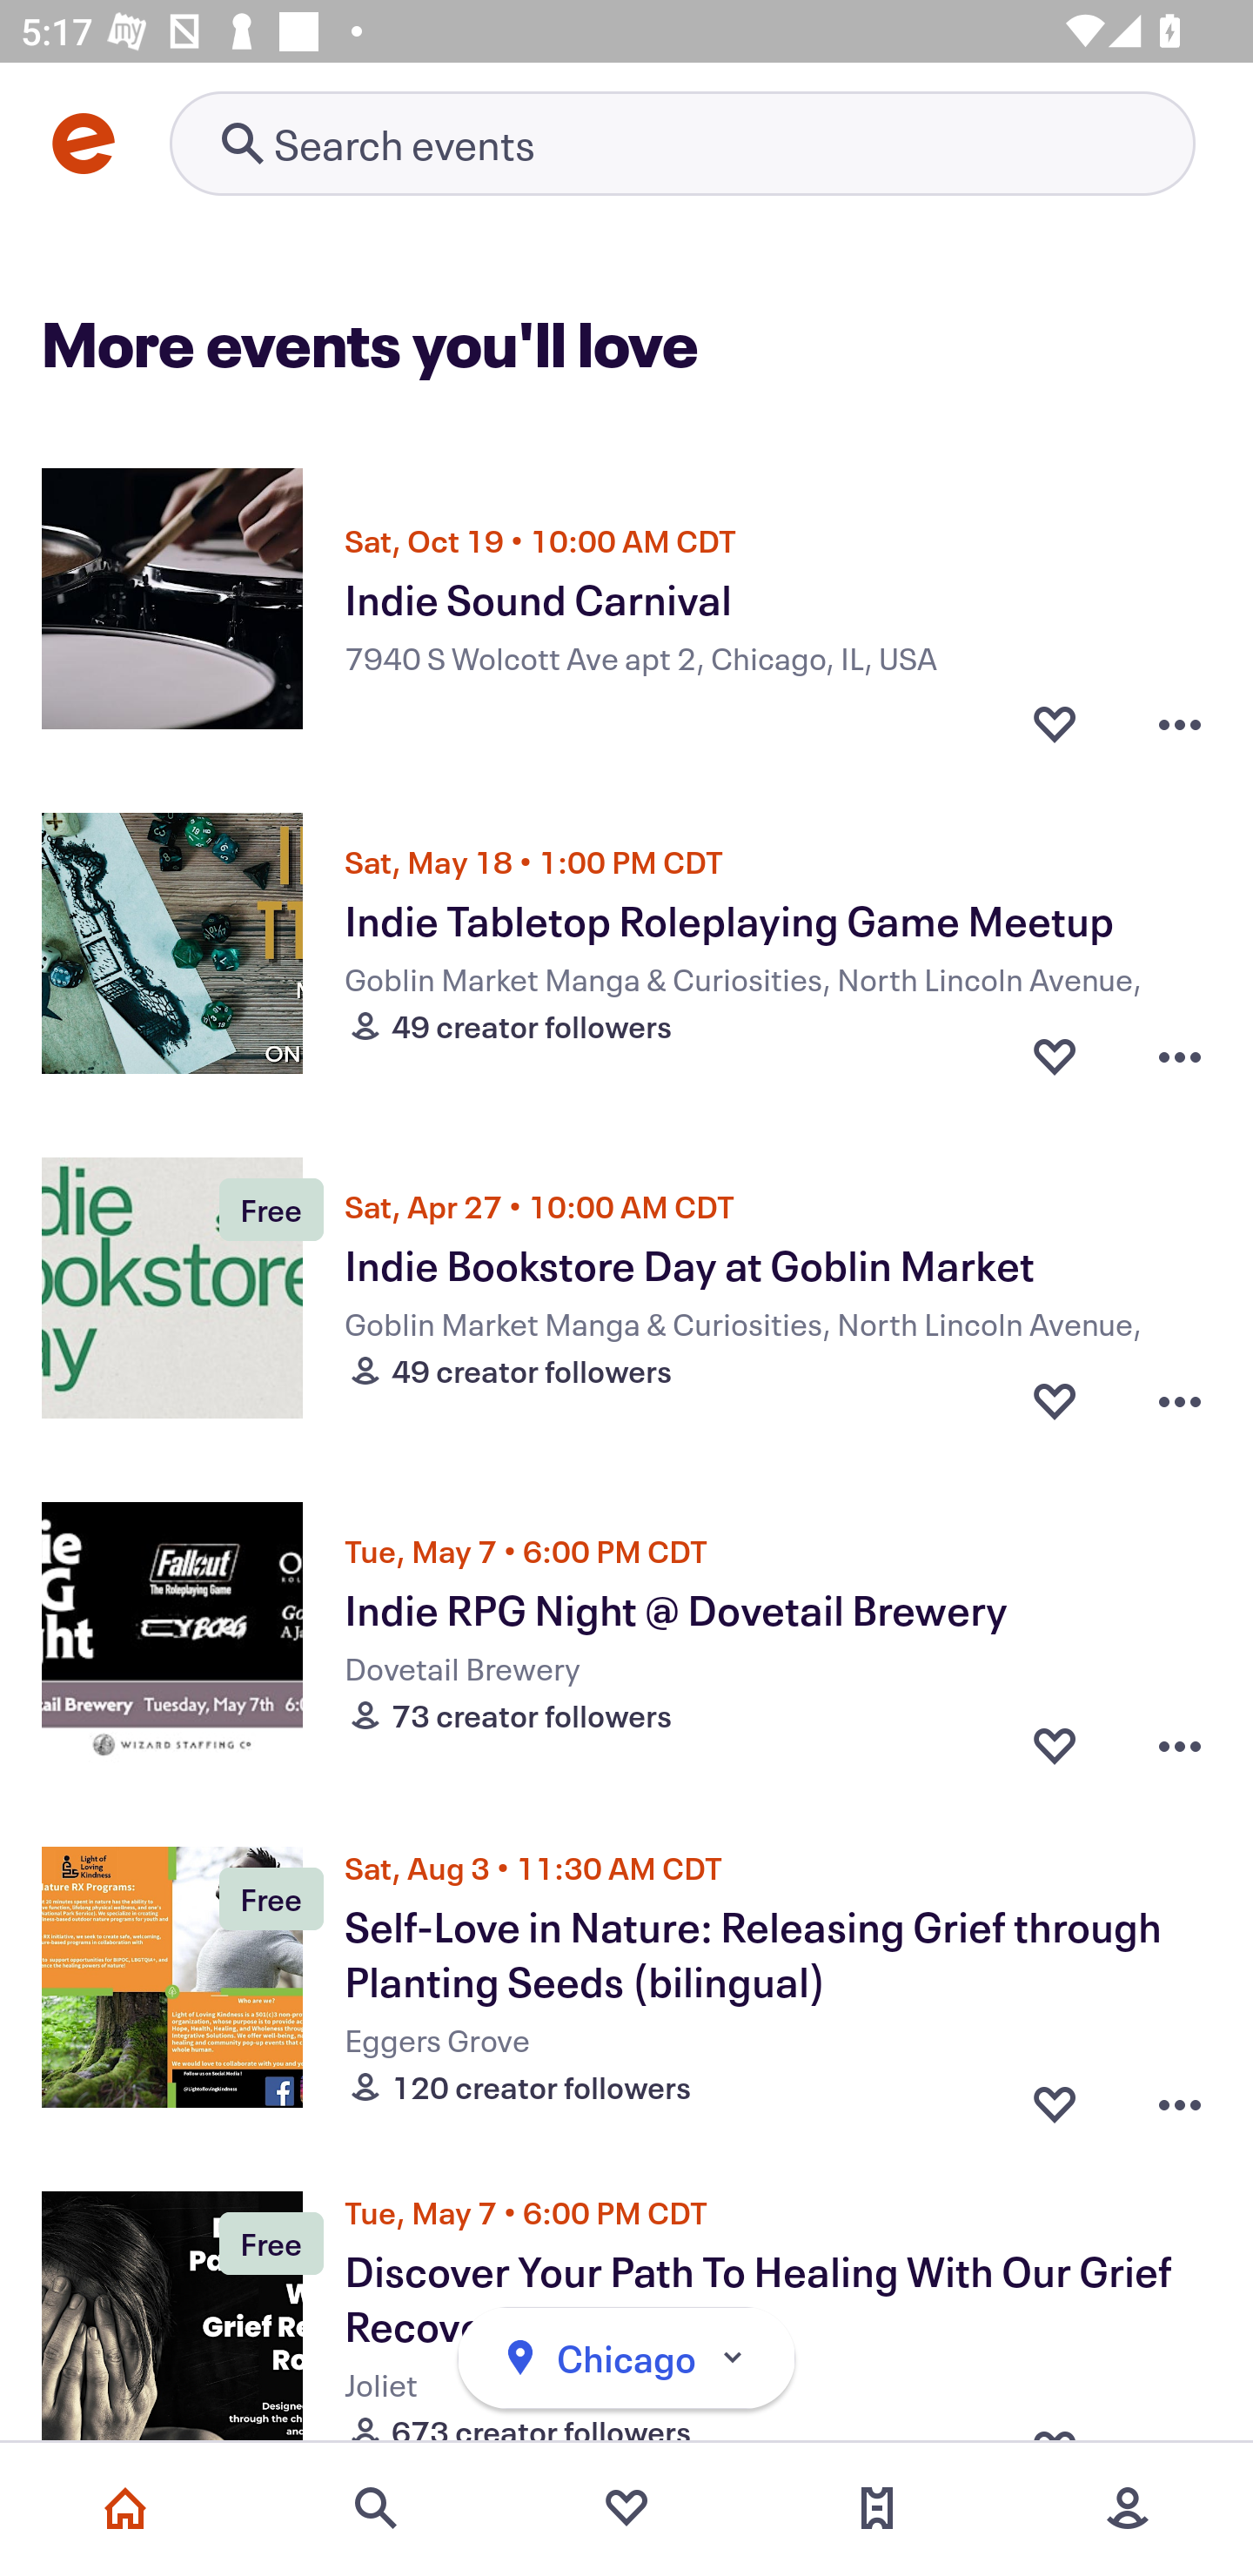  Describe the element at coordinates (1180, 1744) in the screenshot. I see `Overflow menu button` at that location.